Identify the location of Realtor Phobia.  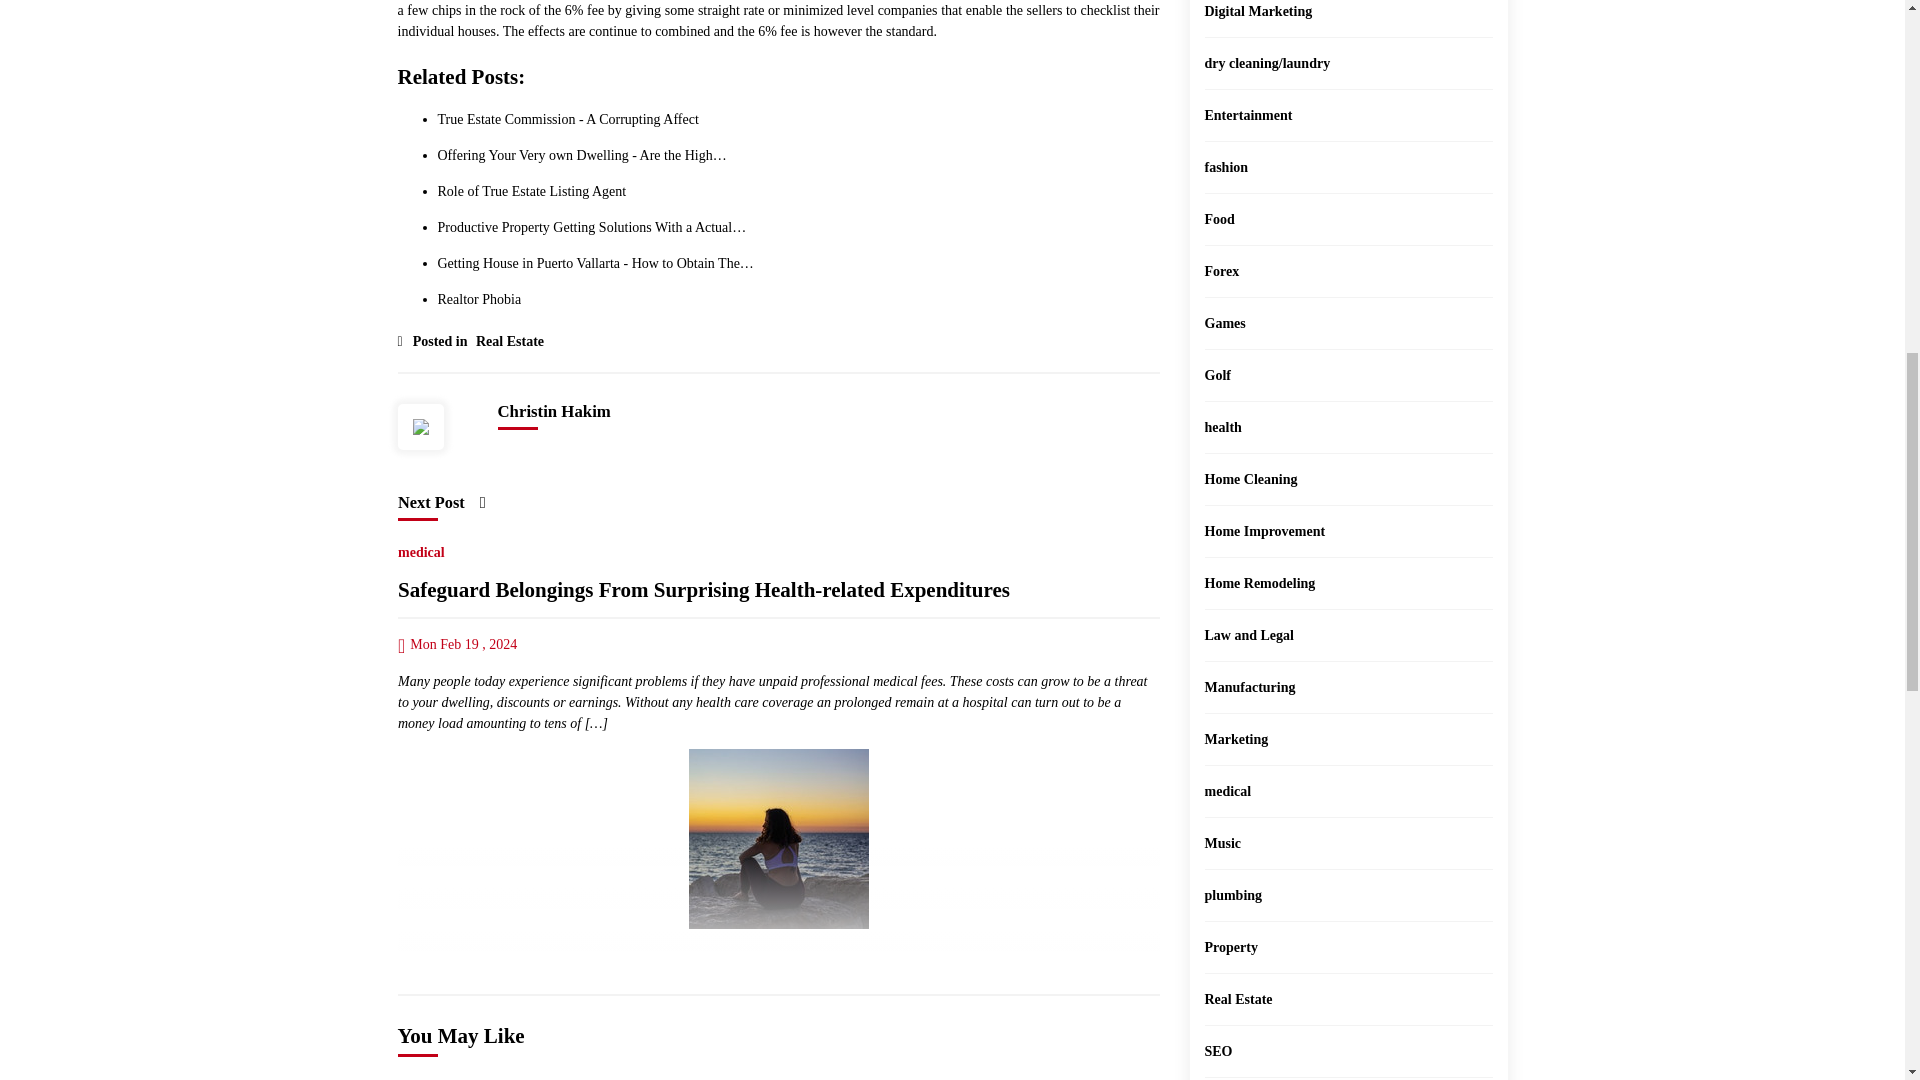
(480, 298).